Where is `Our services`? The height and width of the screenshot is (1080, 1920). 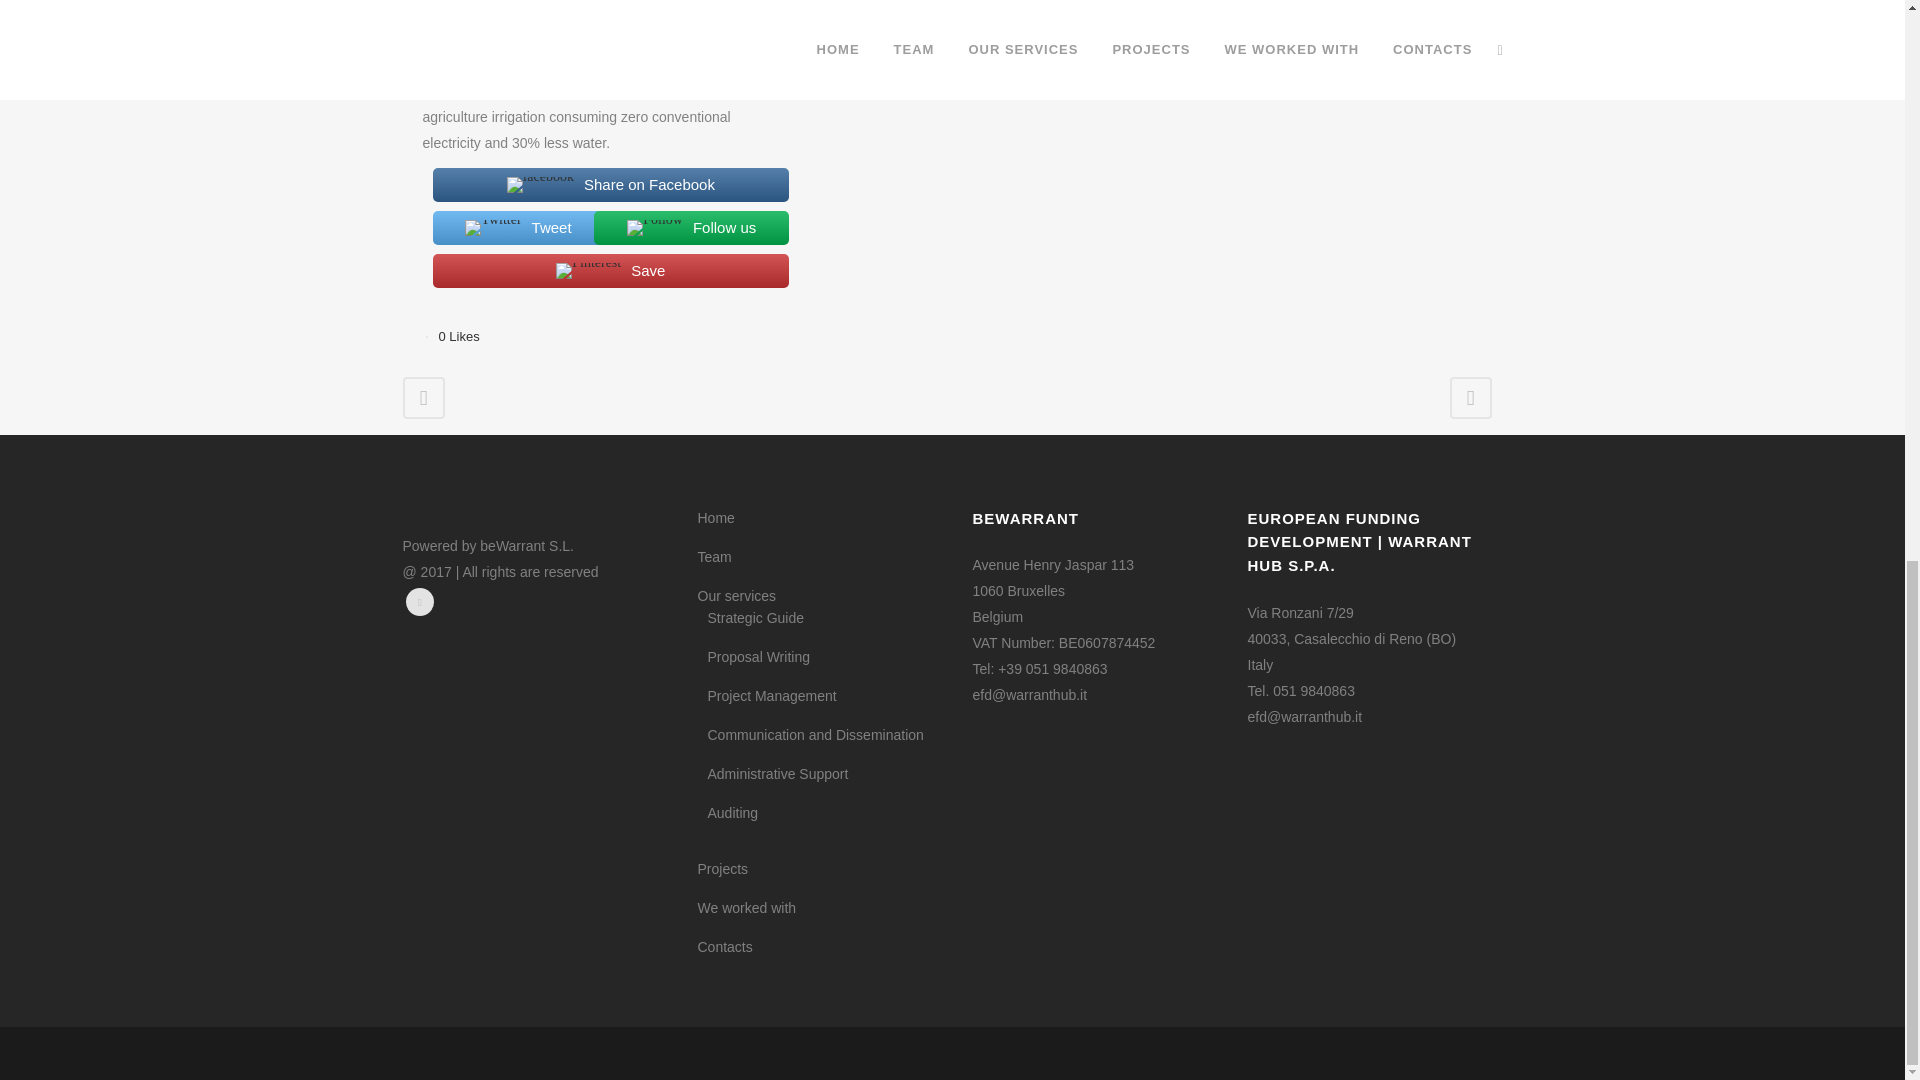
Our services is located at coordinates (820, 596).